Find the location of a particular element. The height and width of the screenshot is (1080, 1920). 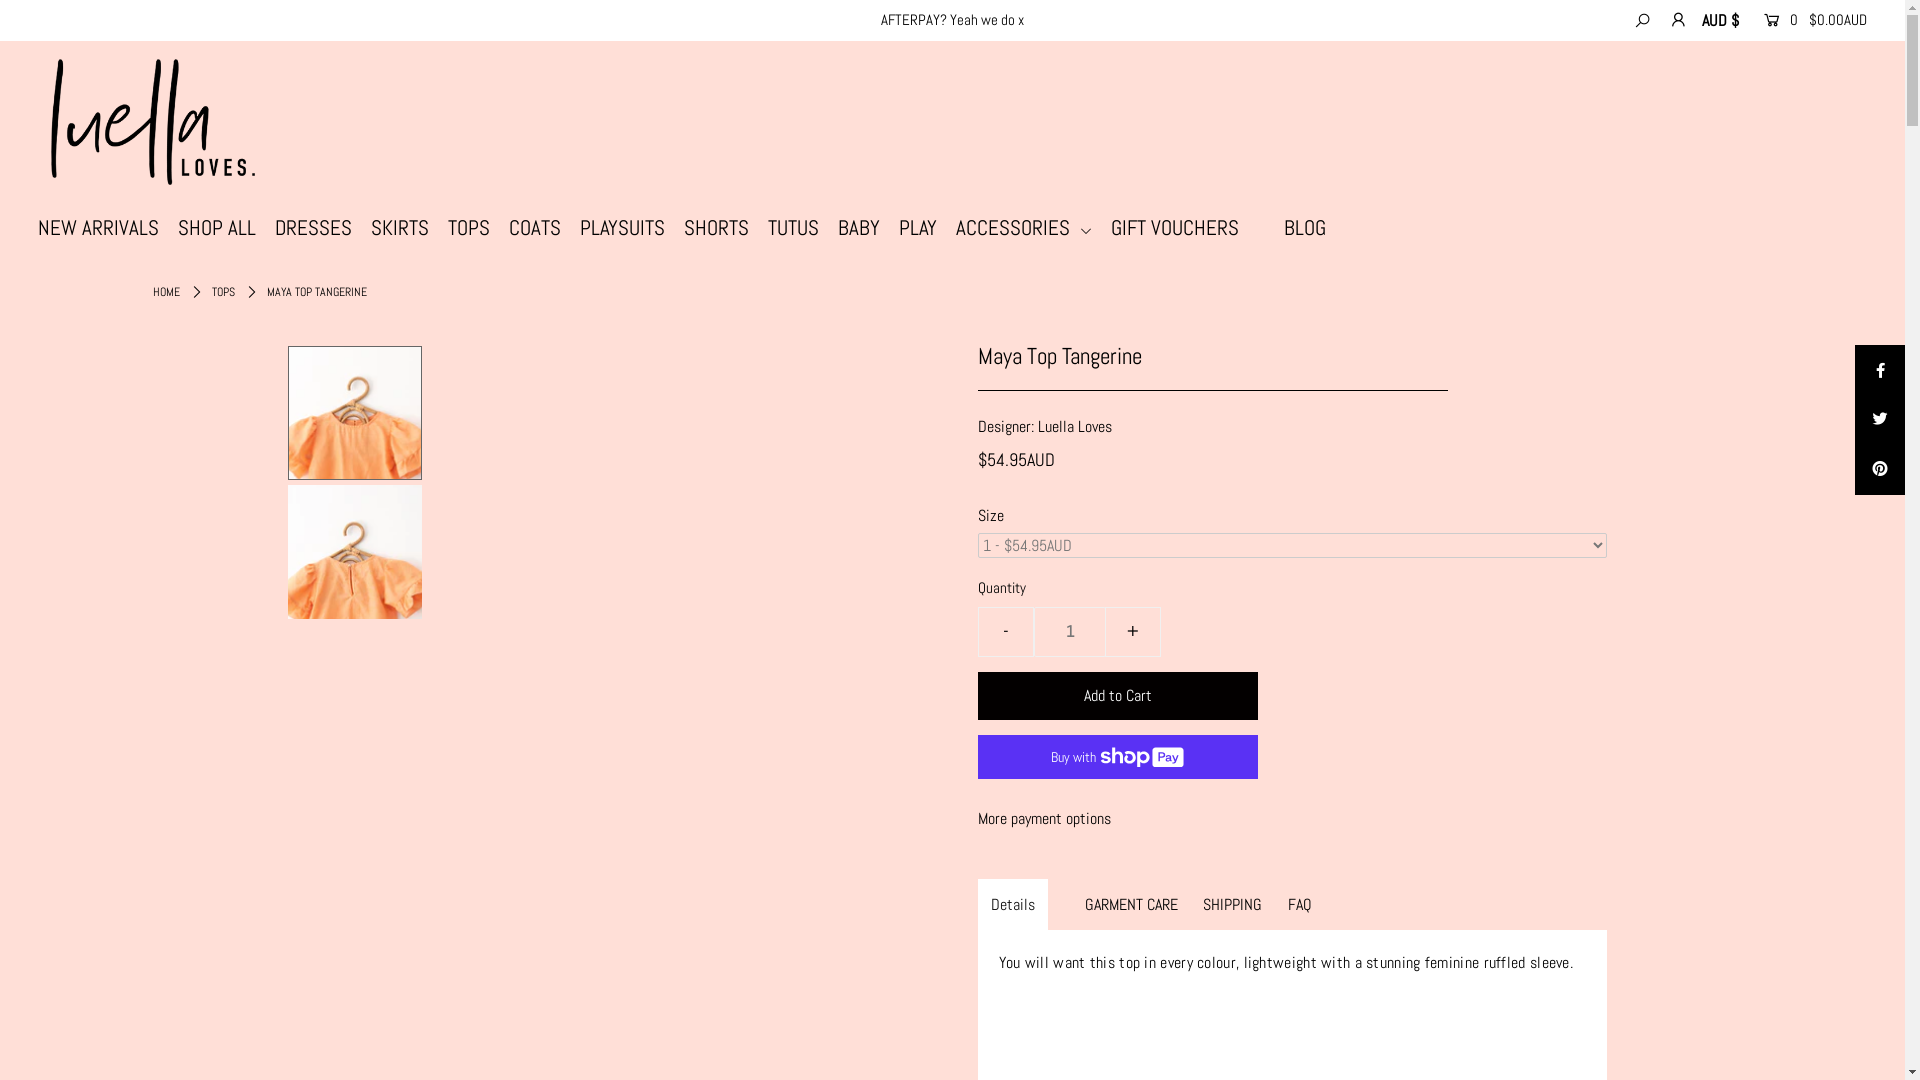

NEW ARRIVALS is located at coordinates (106, 228).